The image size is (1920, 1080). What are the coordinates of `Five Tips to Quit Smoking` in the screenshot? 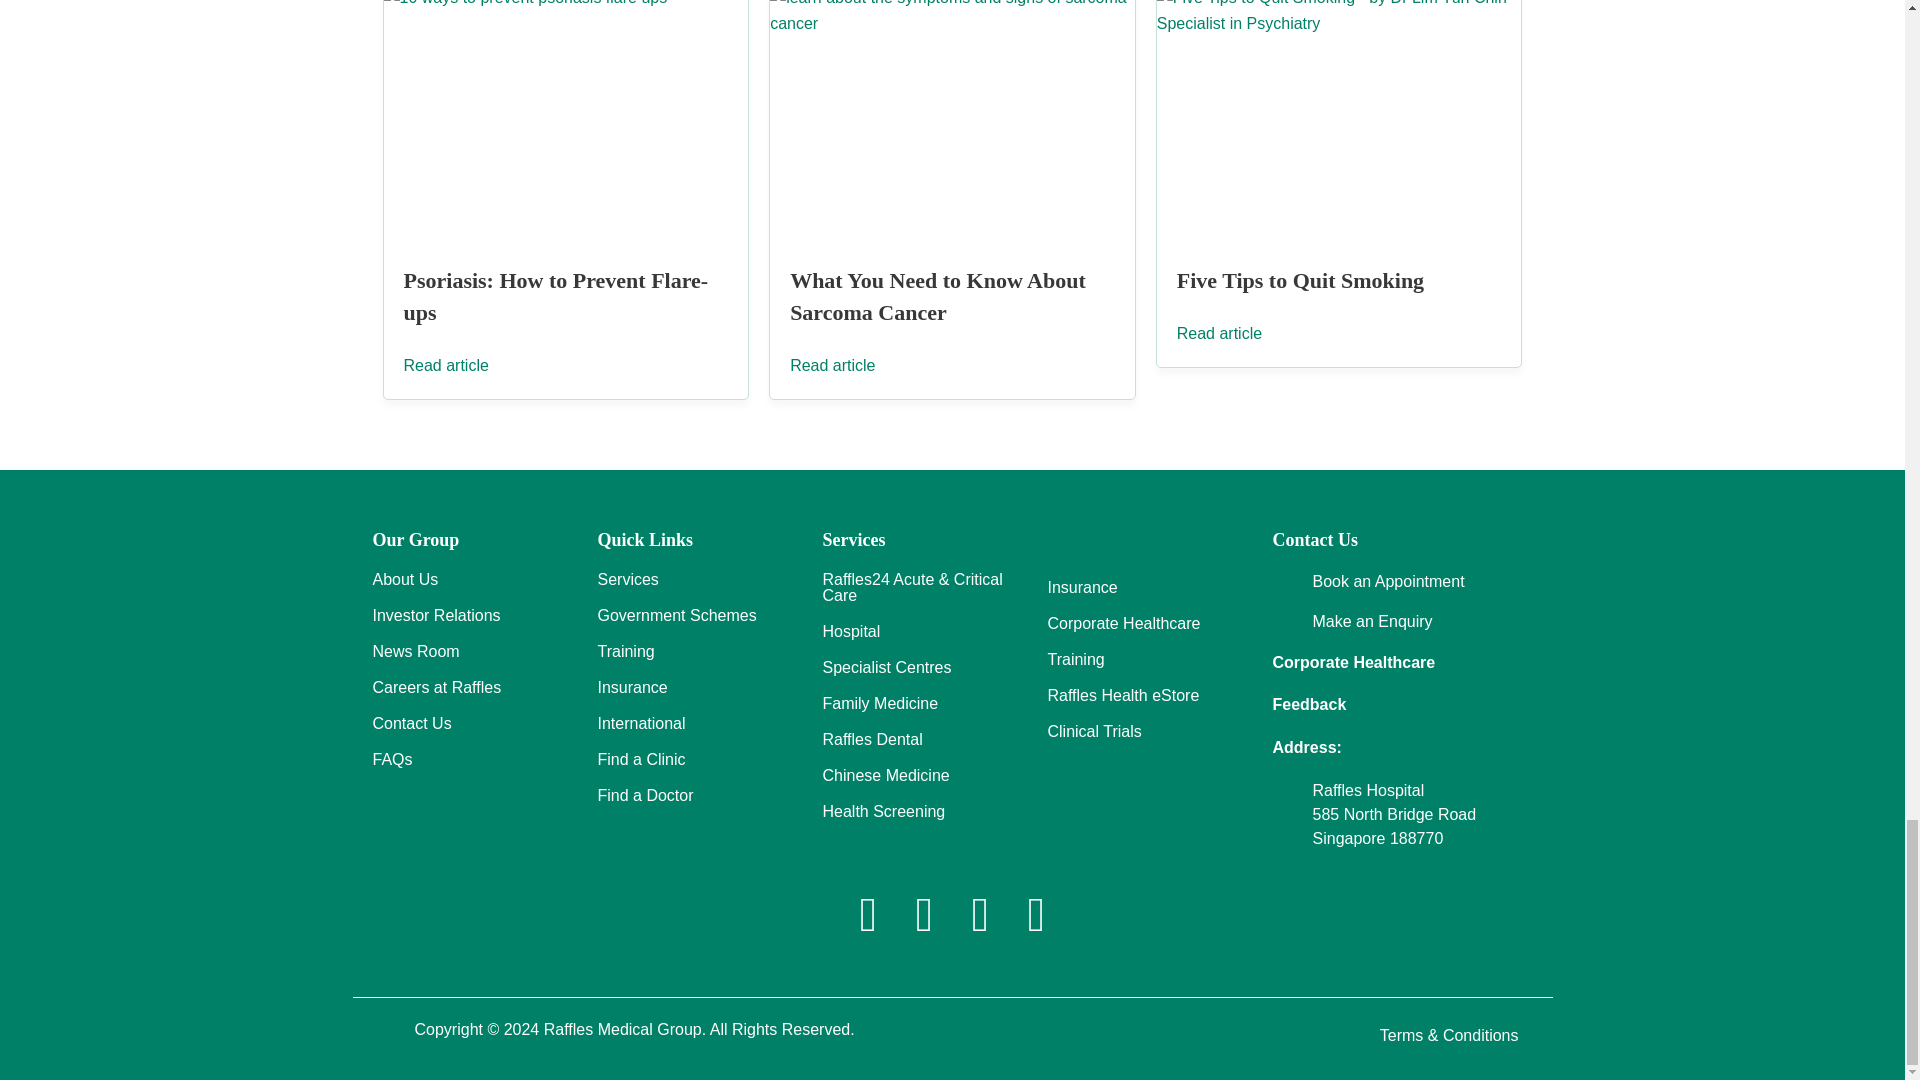 It's located at (1340, 113).